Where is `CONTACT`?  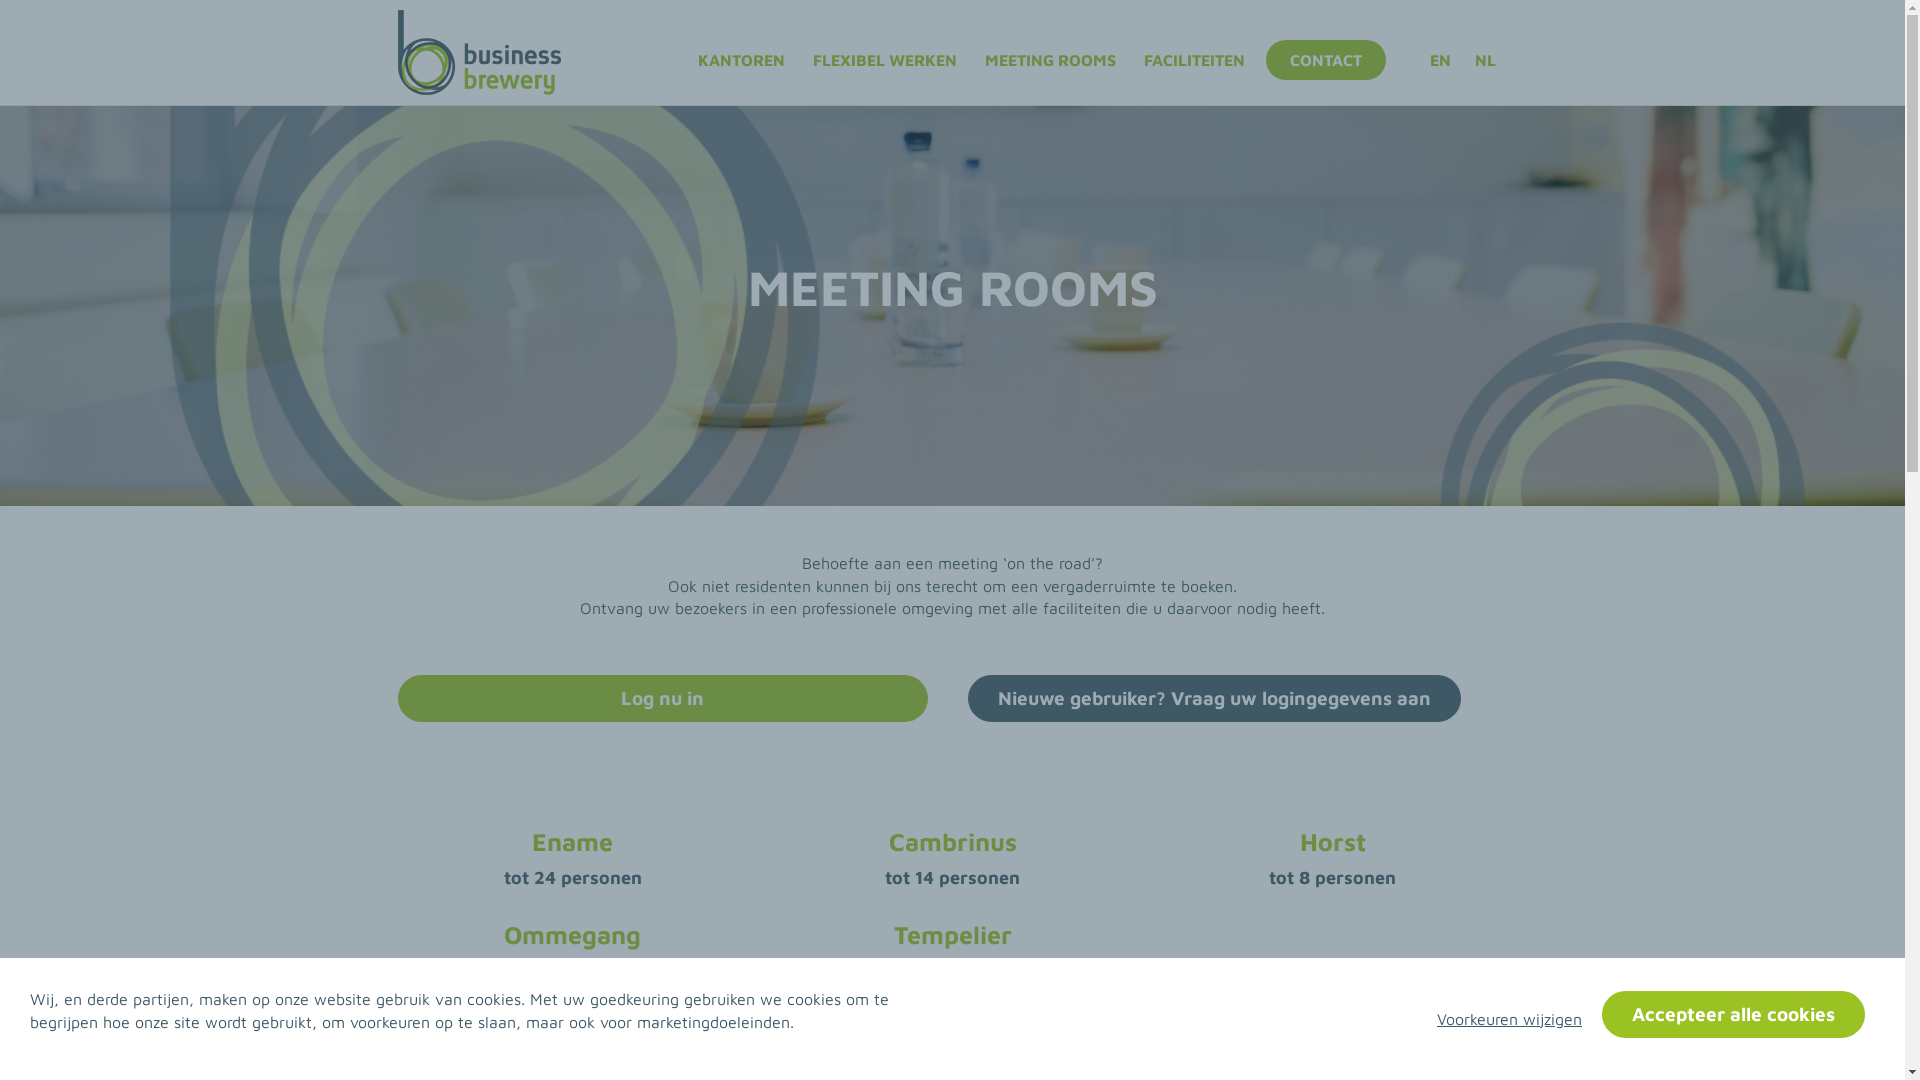
CONTACT is located at coordinates (1326, 60).